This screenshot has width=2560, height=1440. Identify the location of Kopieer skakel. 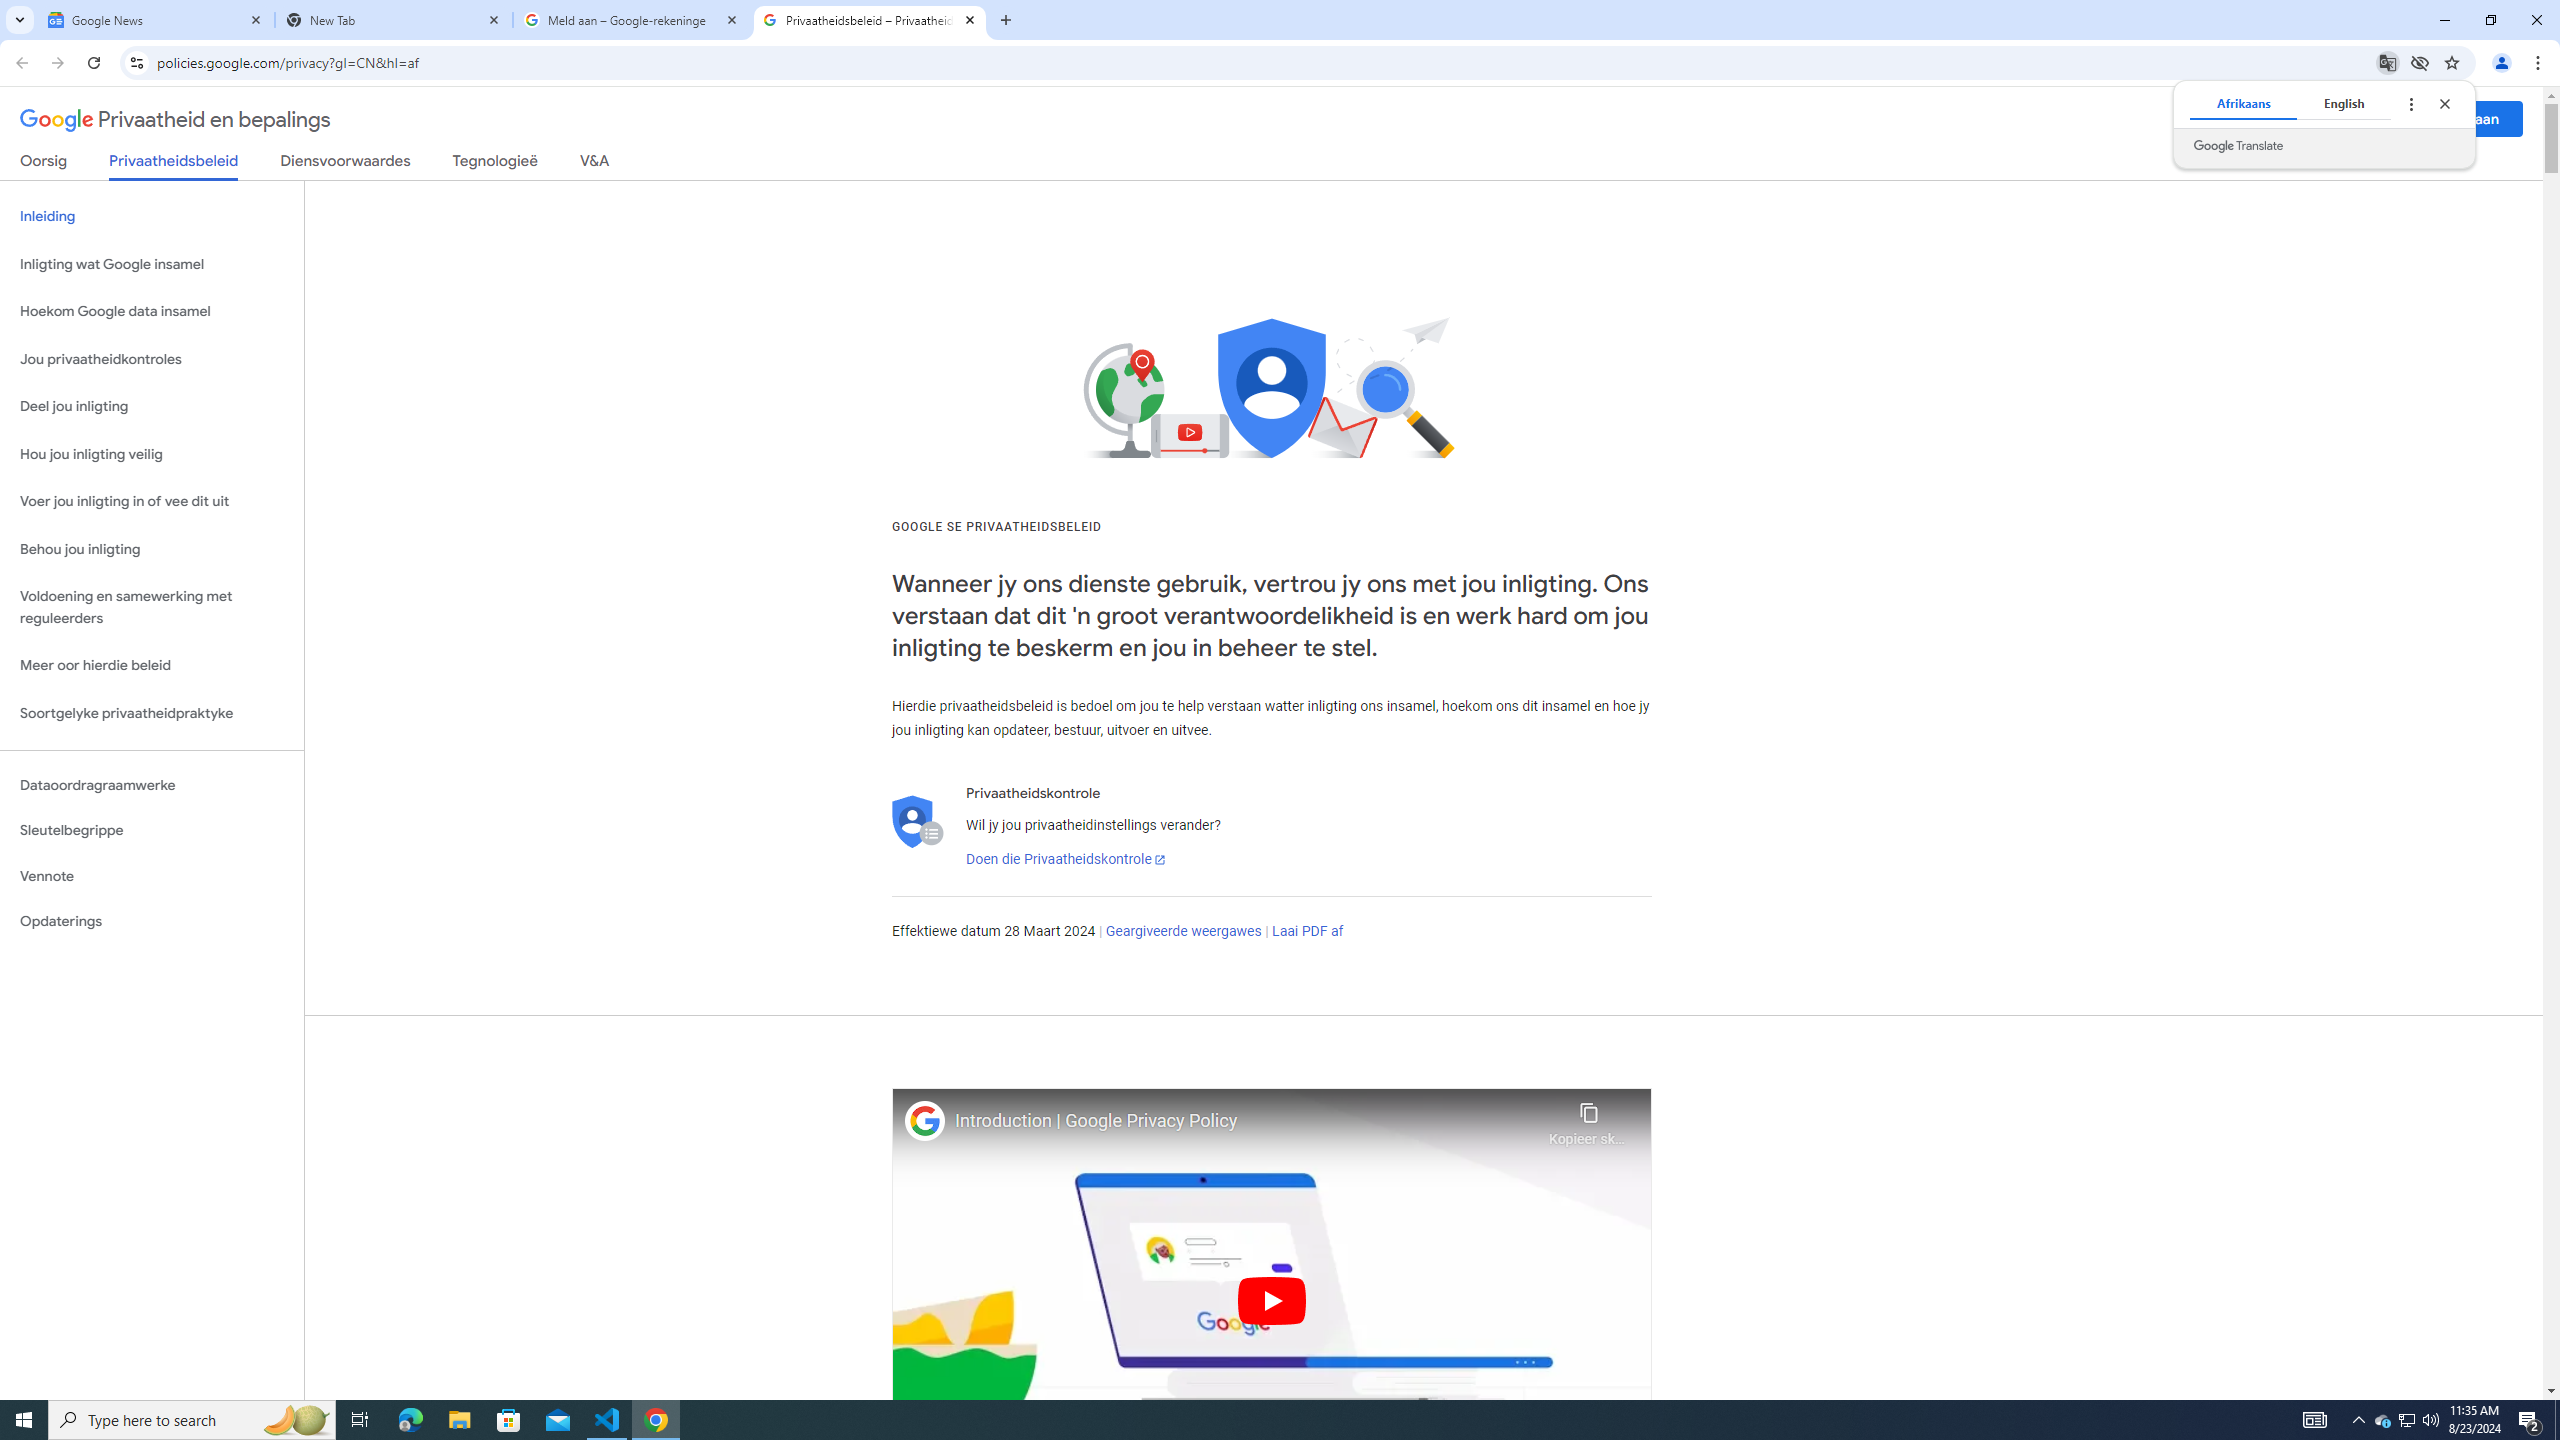
(1588, 1119).